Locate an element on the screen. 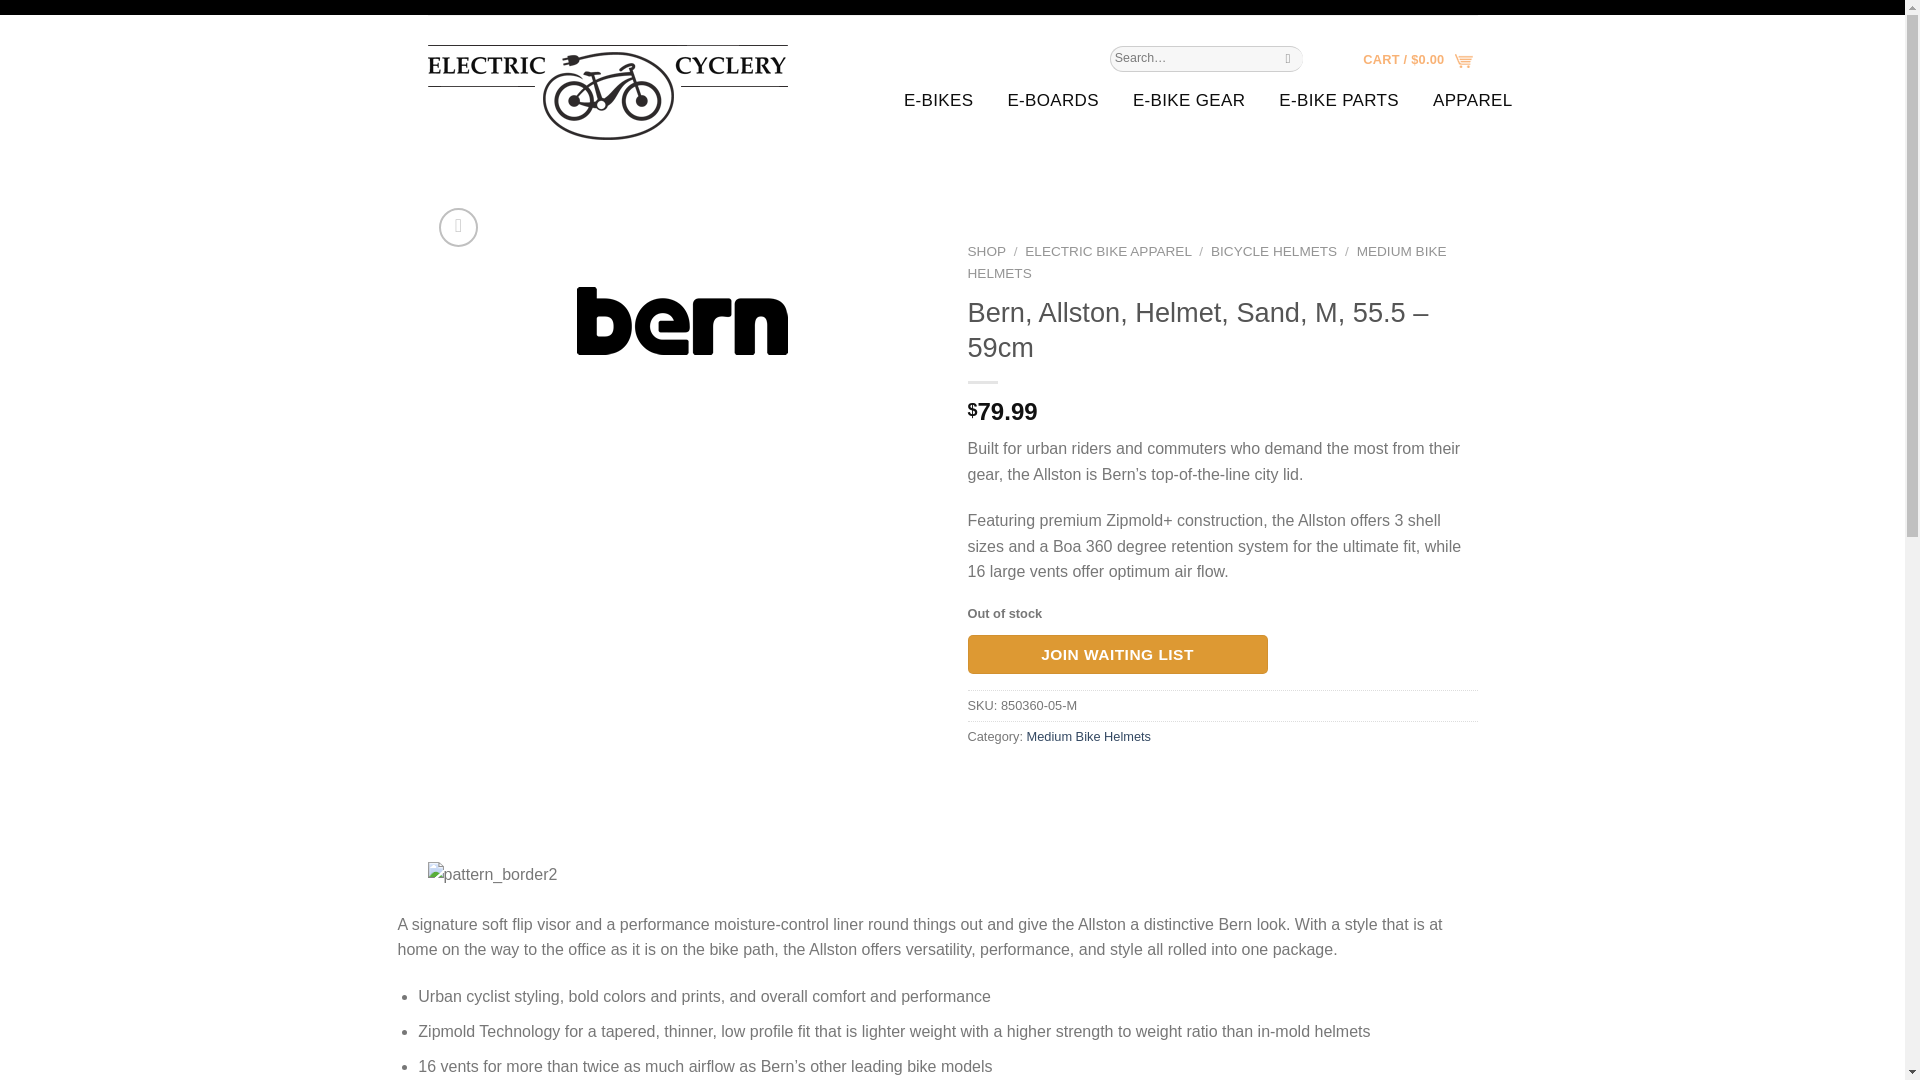 This screenshot has width=1920, height=1080. E-BIKE PARTS is located at coordinates (1329, 100).